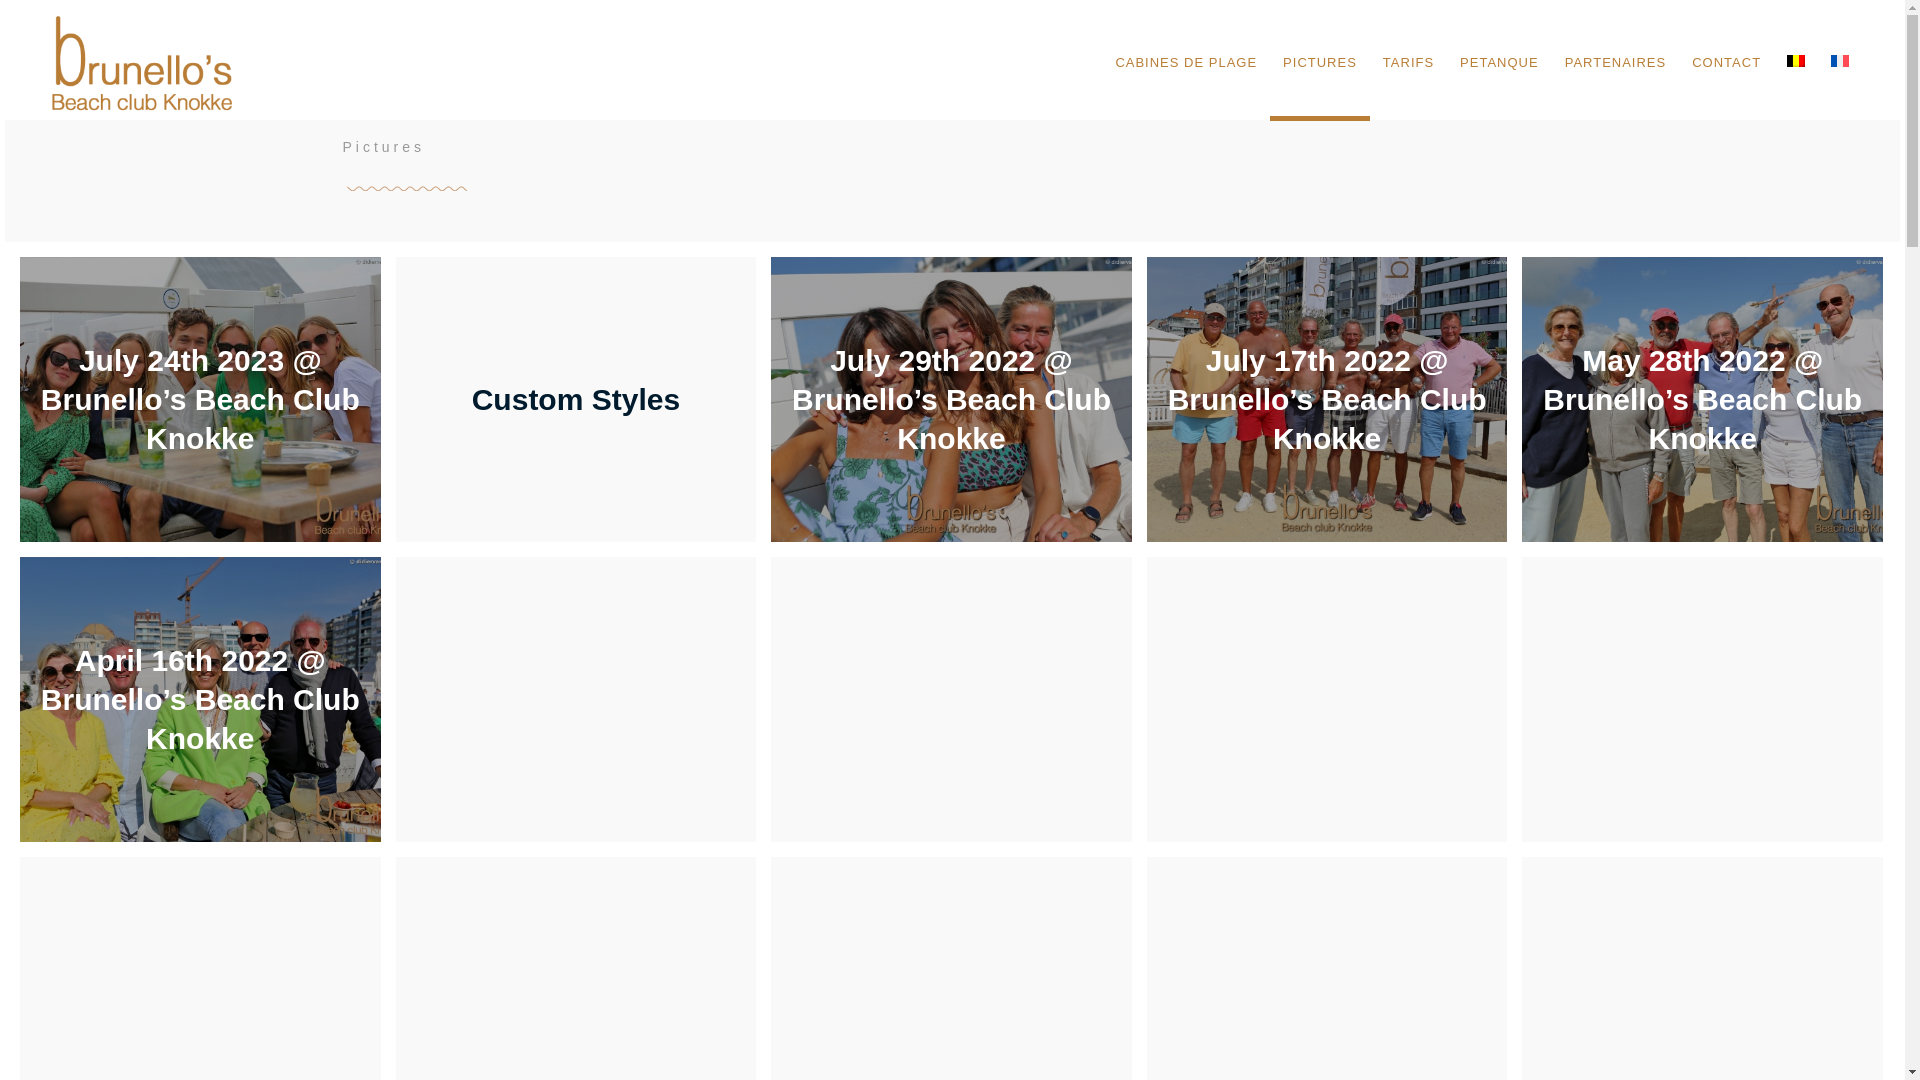 This screenshot has height=1080, width=1920. What do you see at coordinates (1500, 62) in the screenshot?
I see `PETANQUE` at bounding box center [1500, 62].